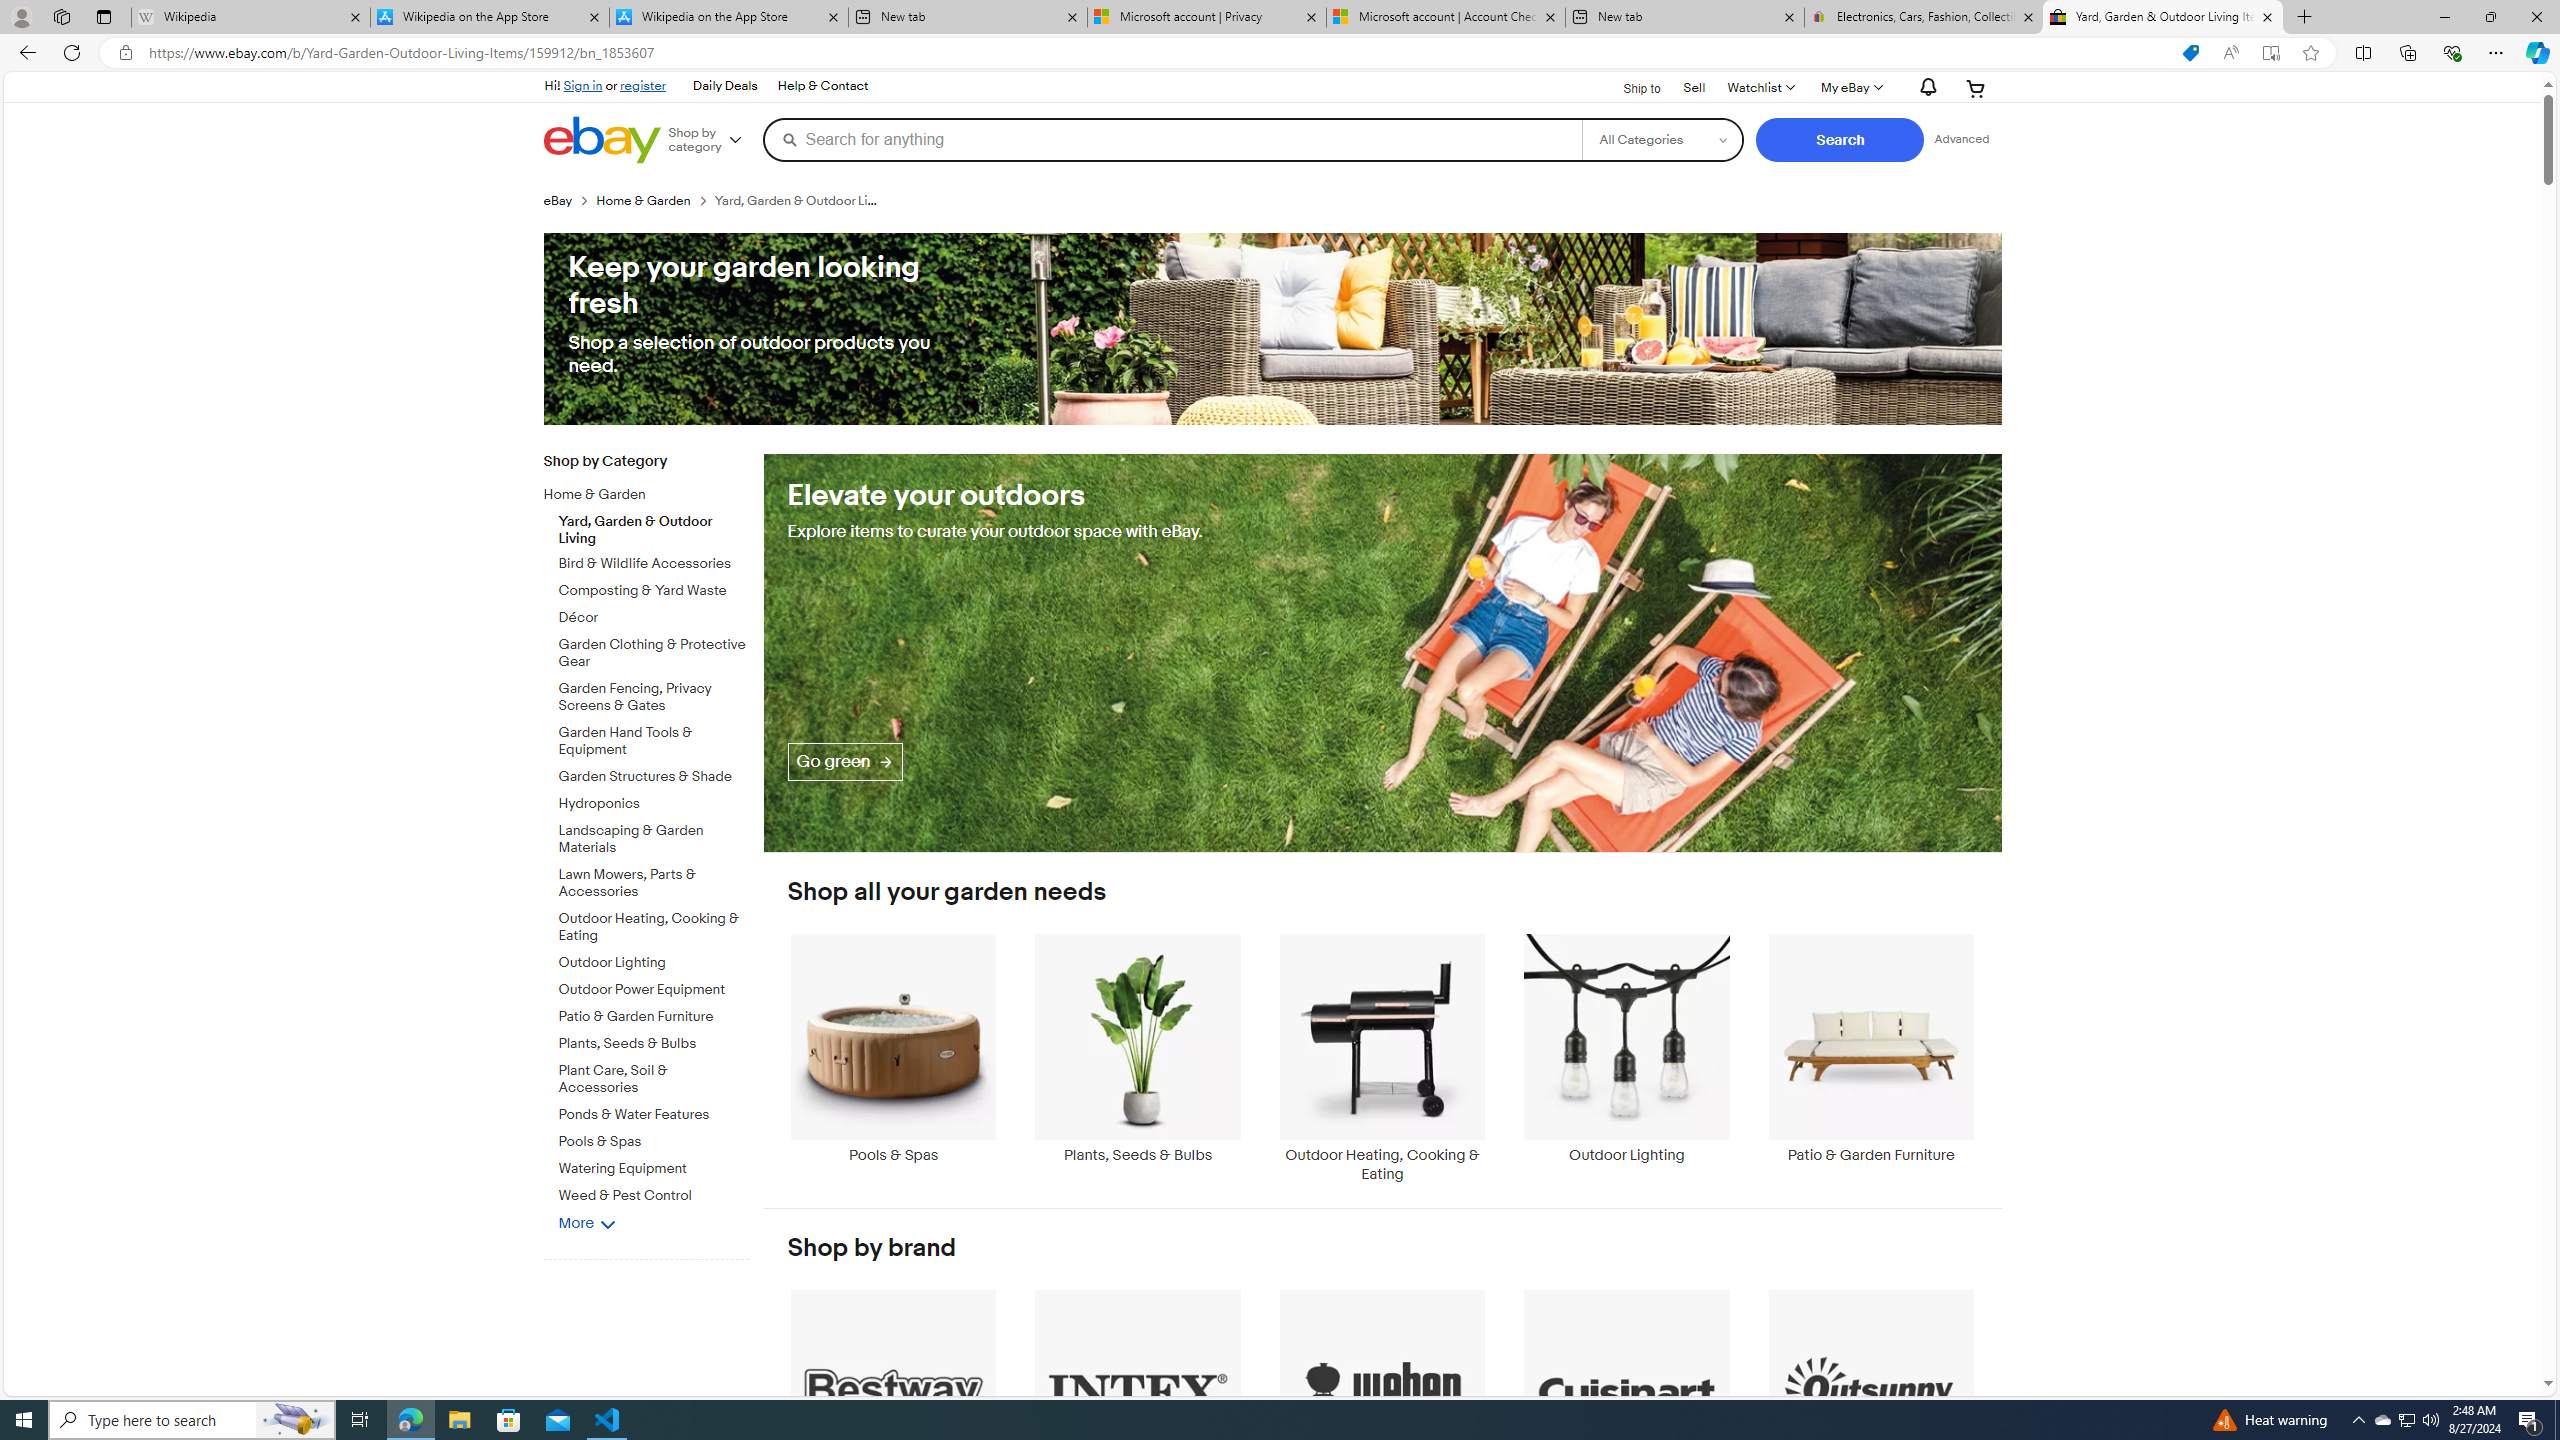  Describe the element at coordinates (654, 1192) in the screenshot. I see `Weed & Pest Control` at that location.